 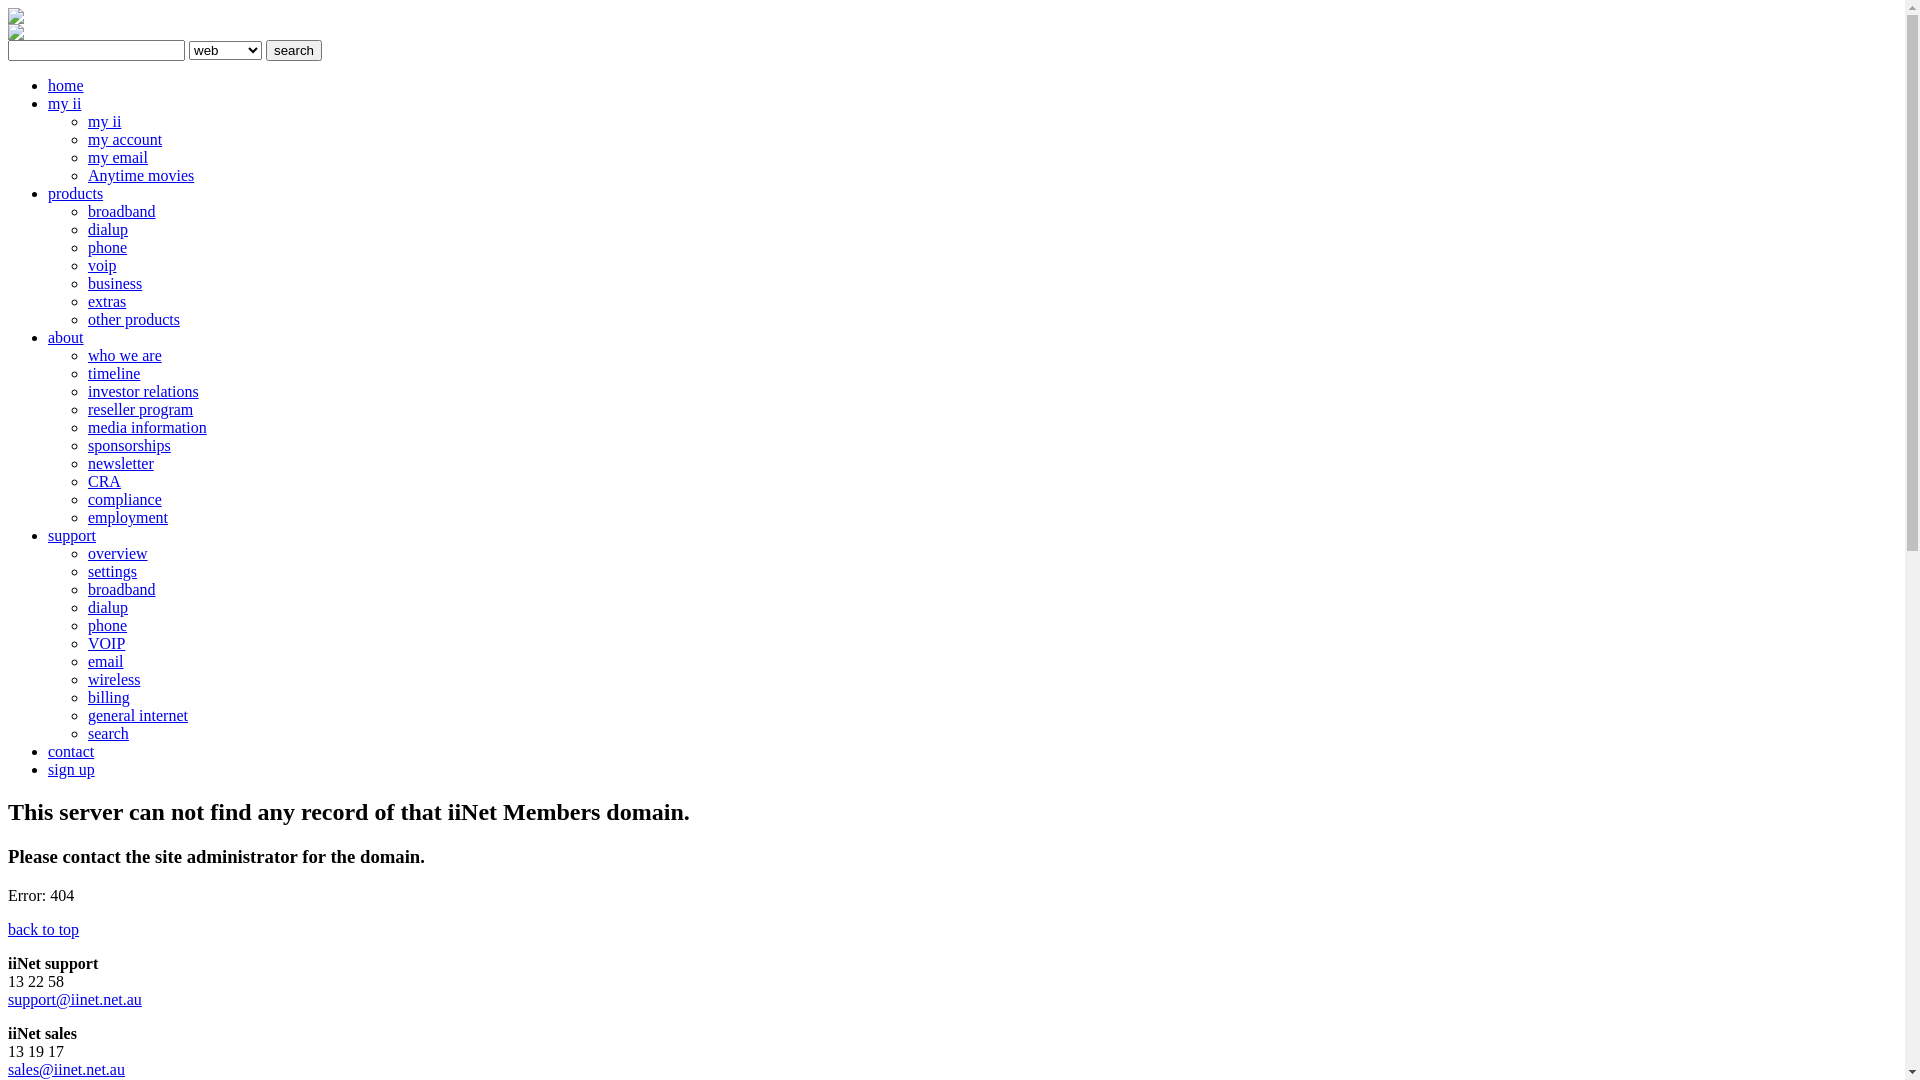 I want to click on search, so click(x=294, y=50).